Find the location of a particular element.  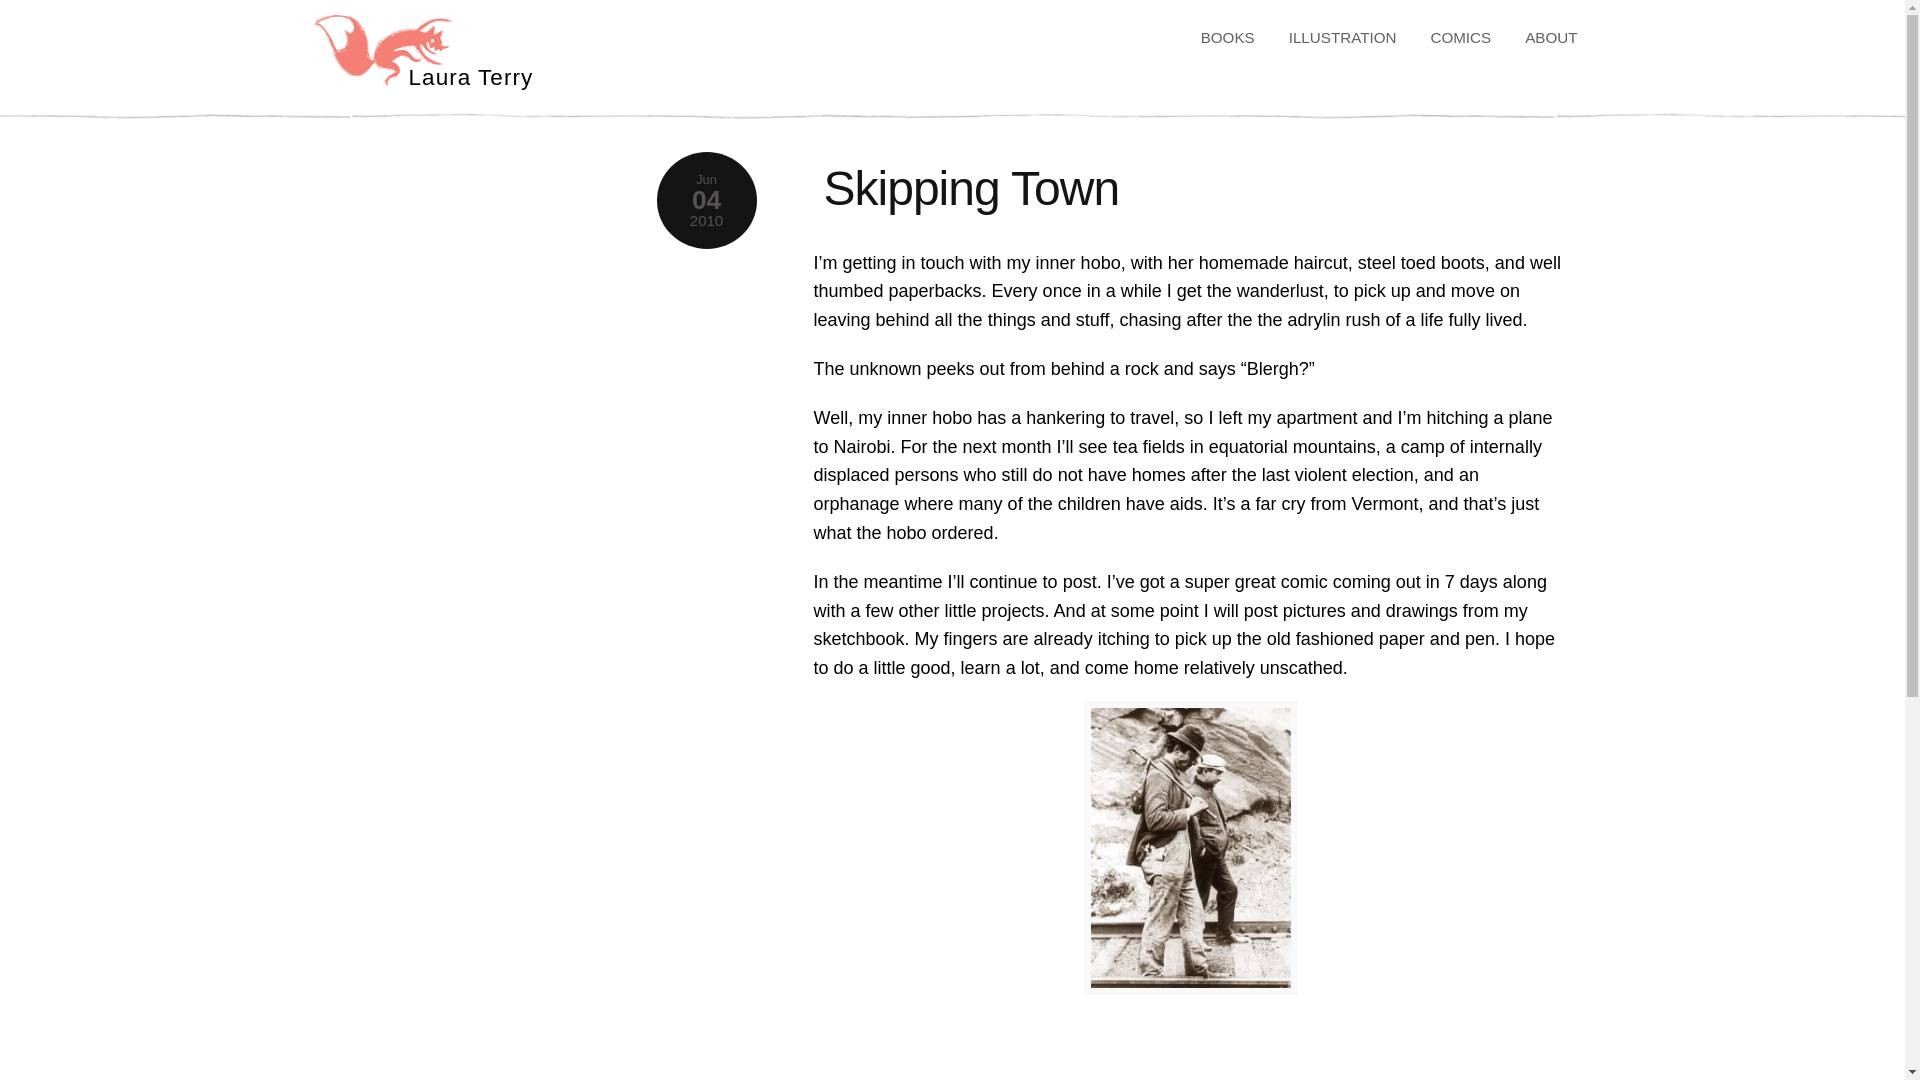

ILLUSTRATION is located at coordinates (1340, 38).